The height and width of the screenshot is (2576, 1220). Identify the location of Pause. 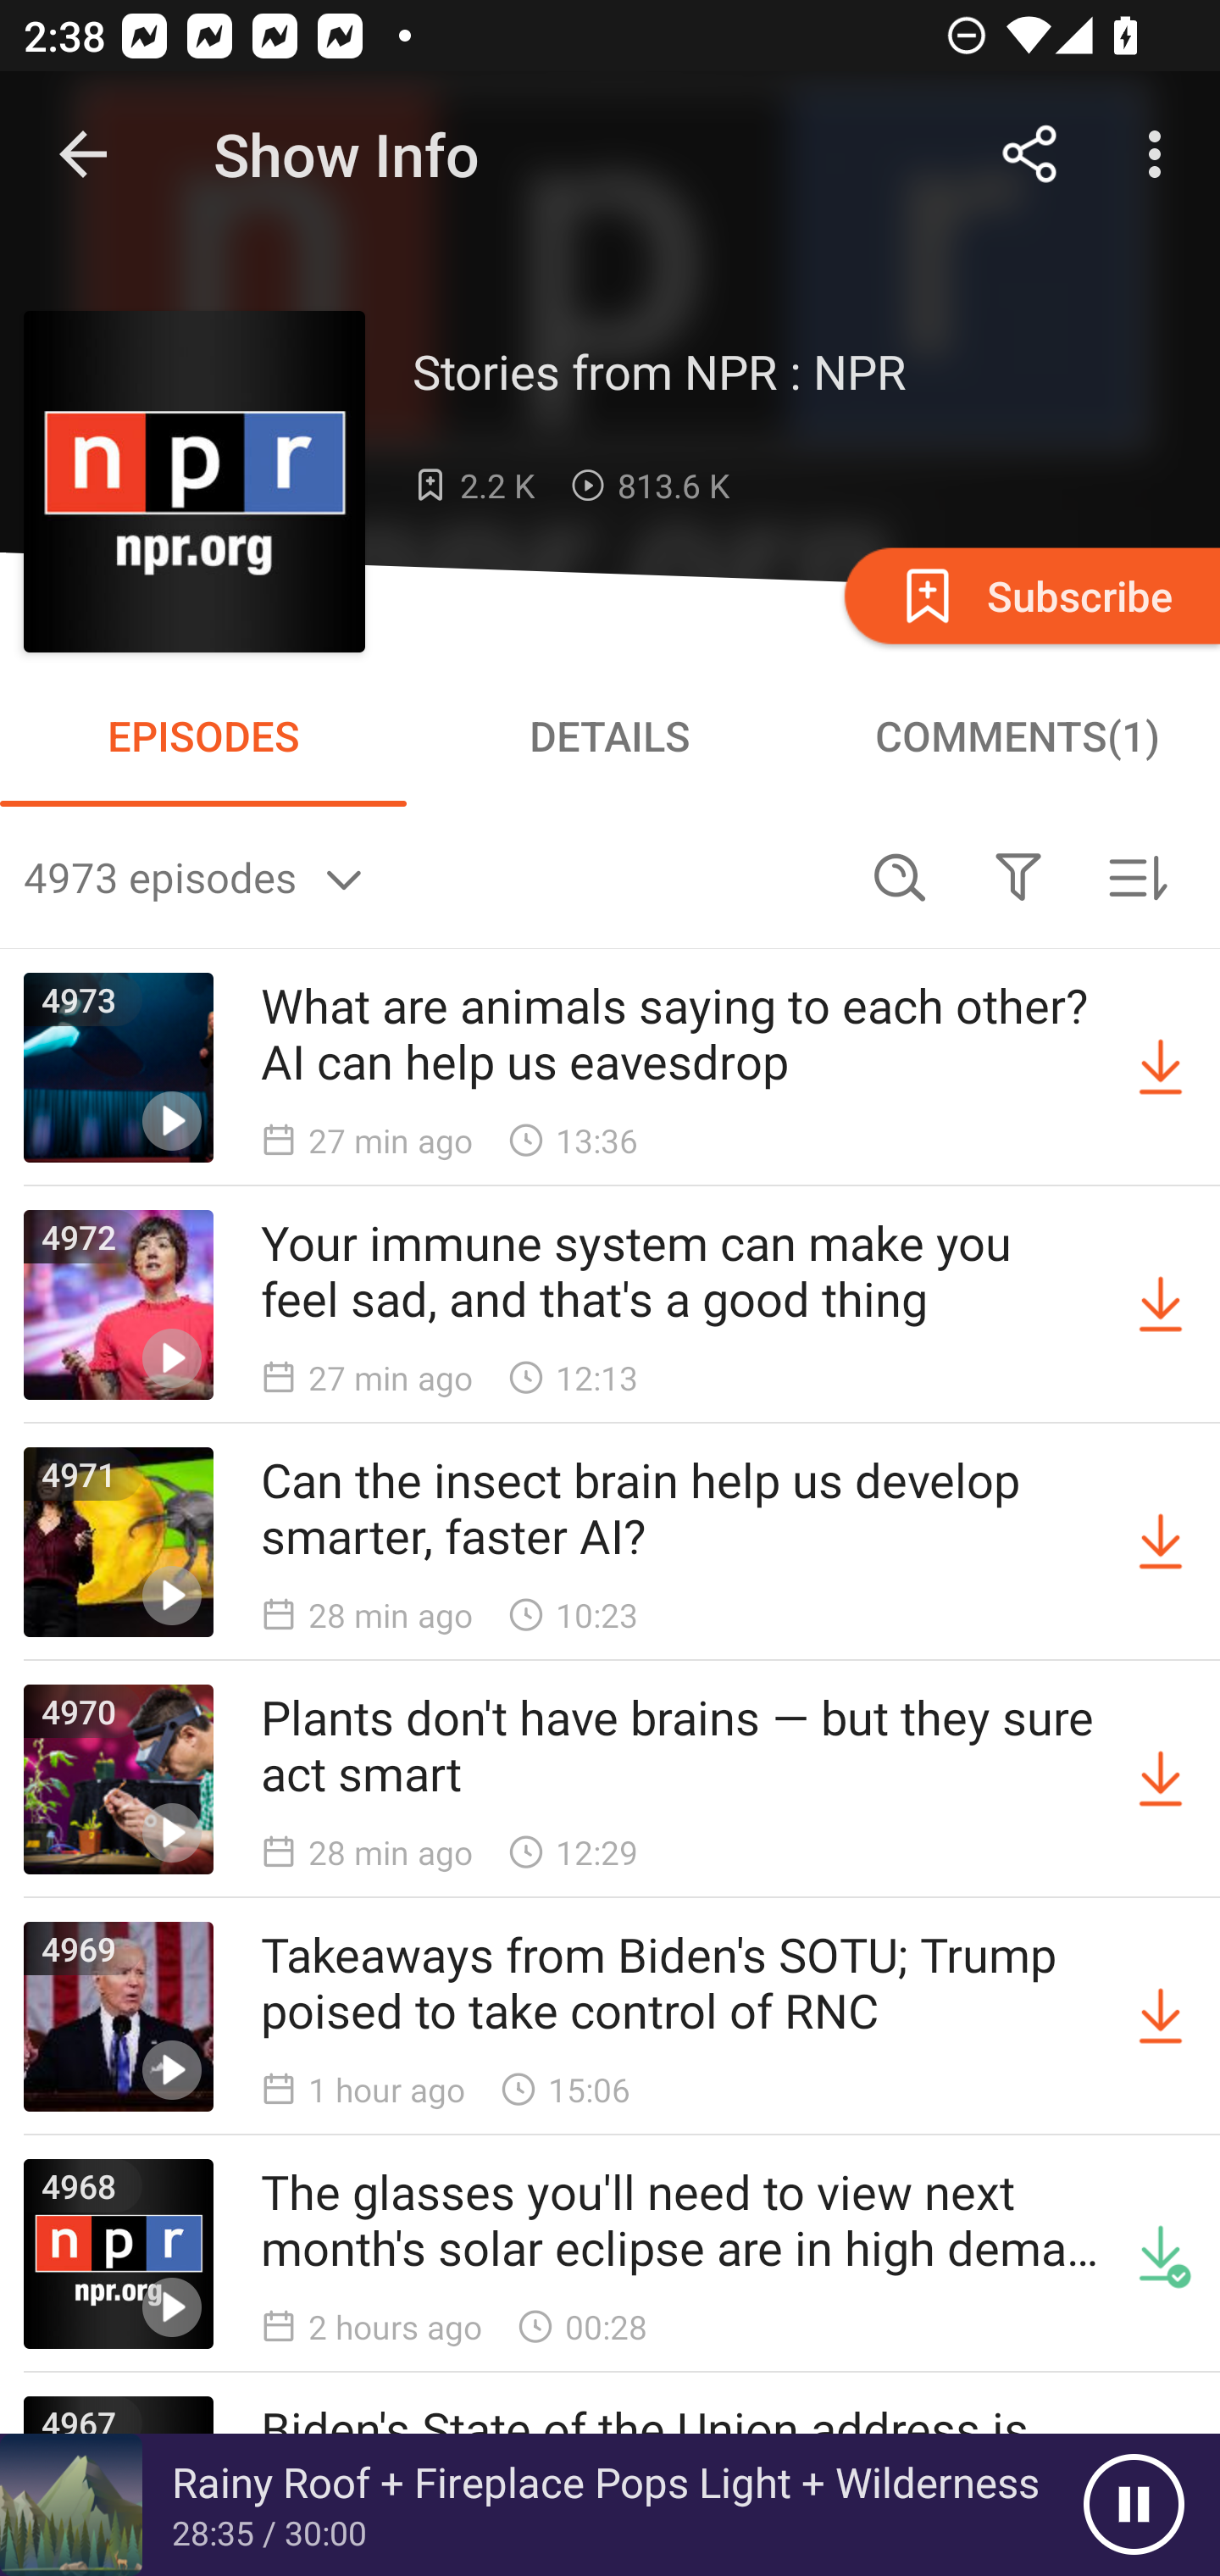
(1134, 2505).